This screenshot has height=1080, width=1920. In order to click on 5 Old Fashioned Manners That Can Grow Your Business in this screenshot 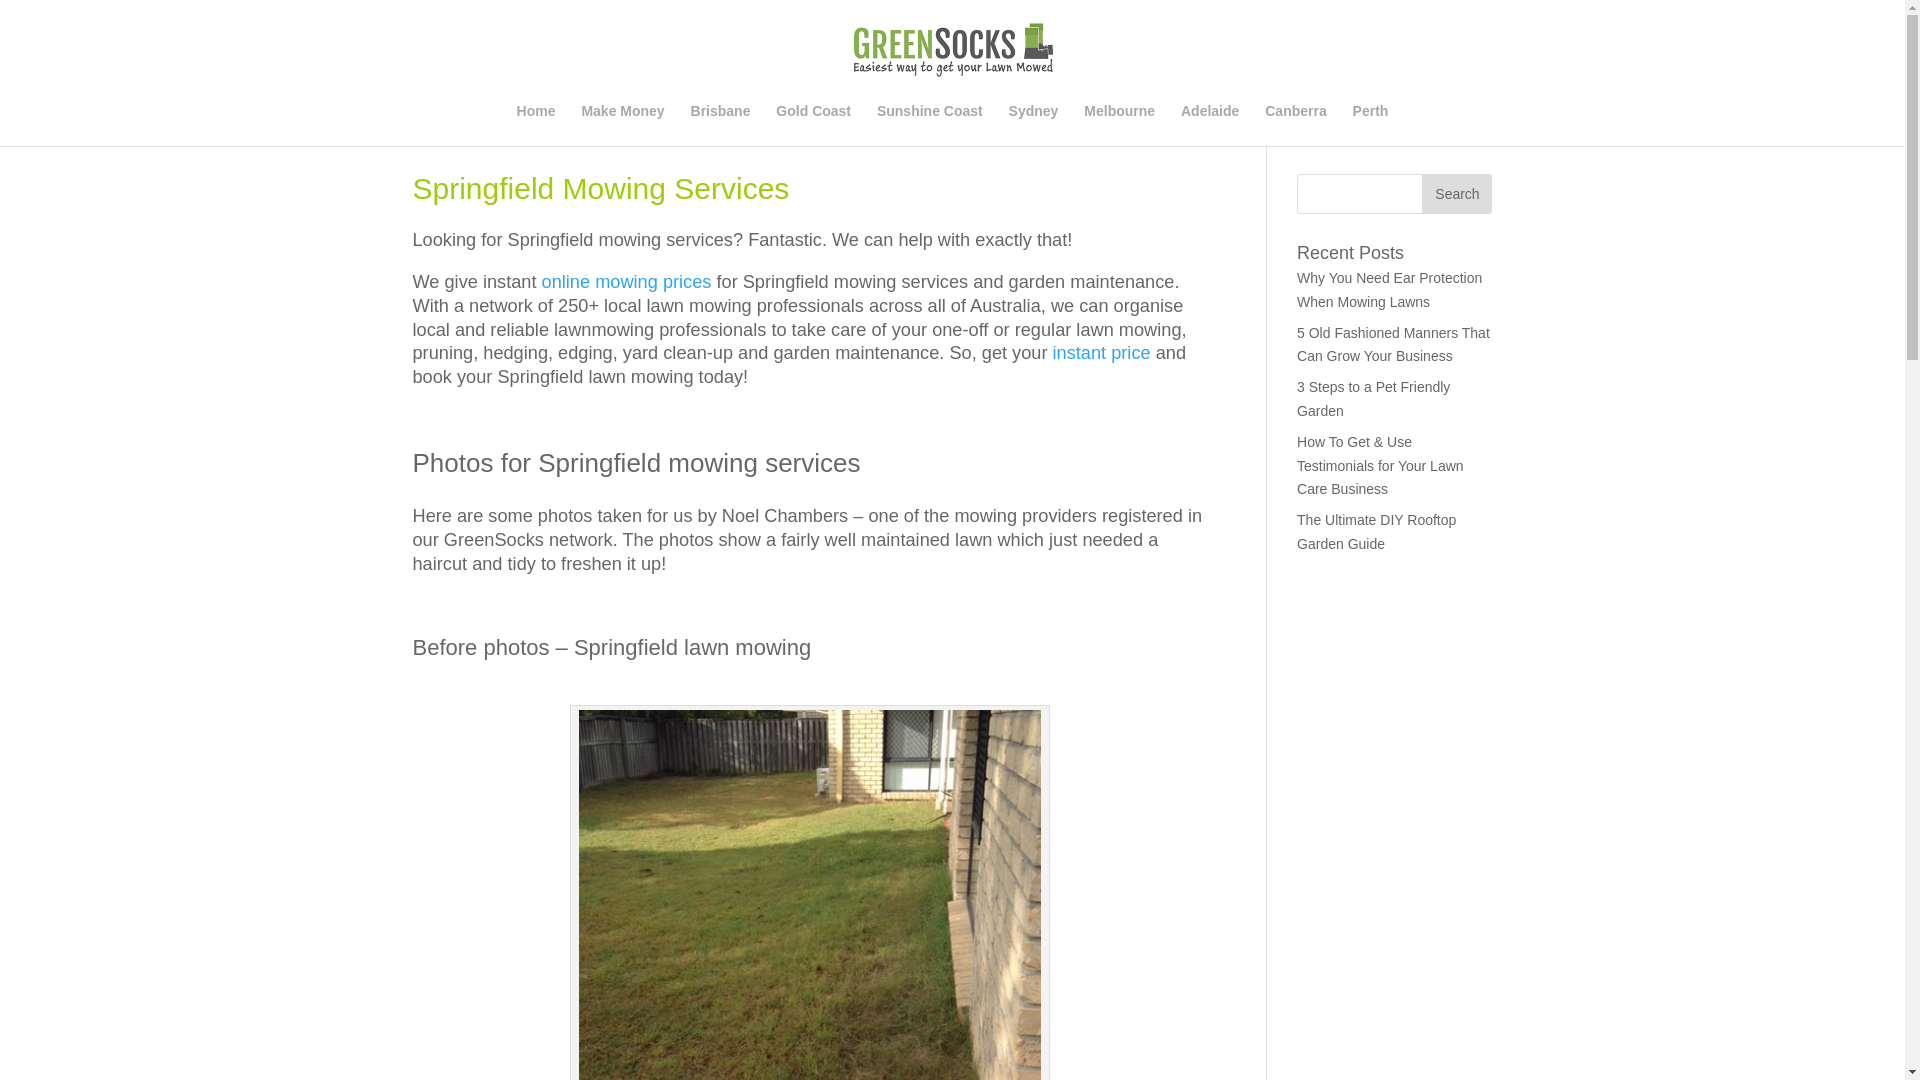, I will do `click(1394, 345)`.